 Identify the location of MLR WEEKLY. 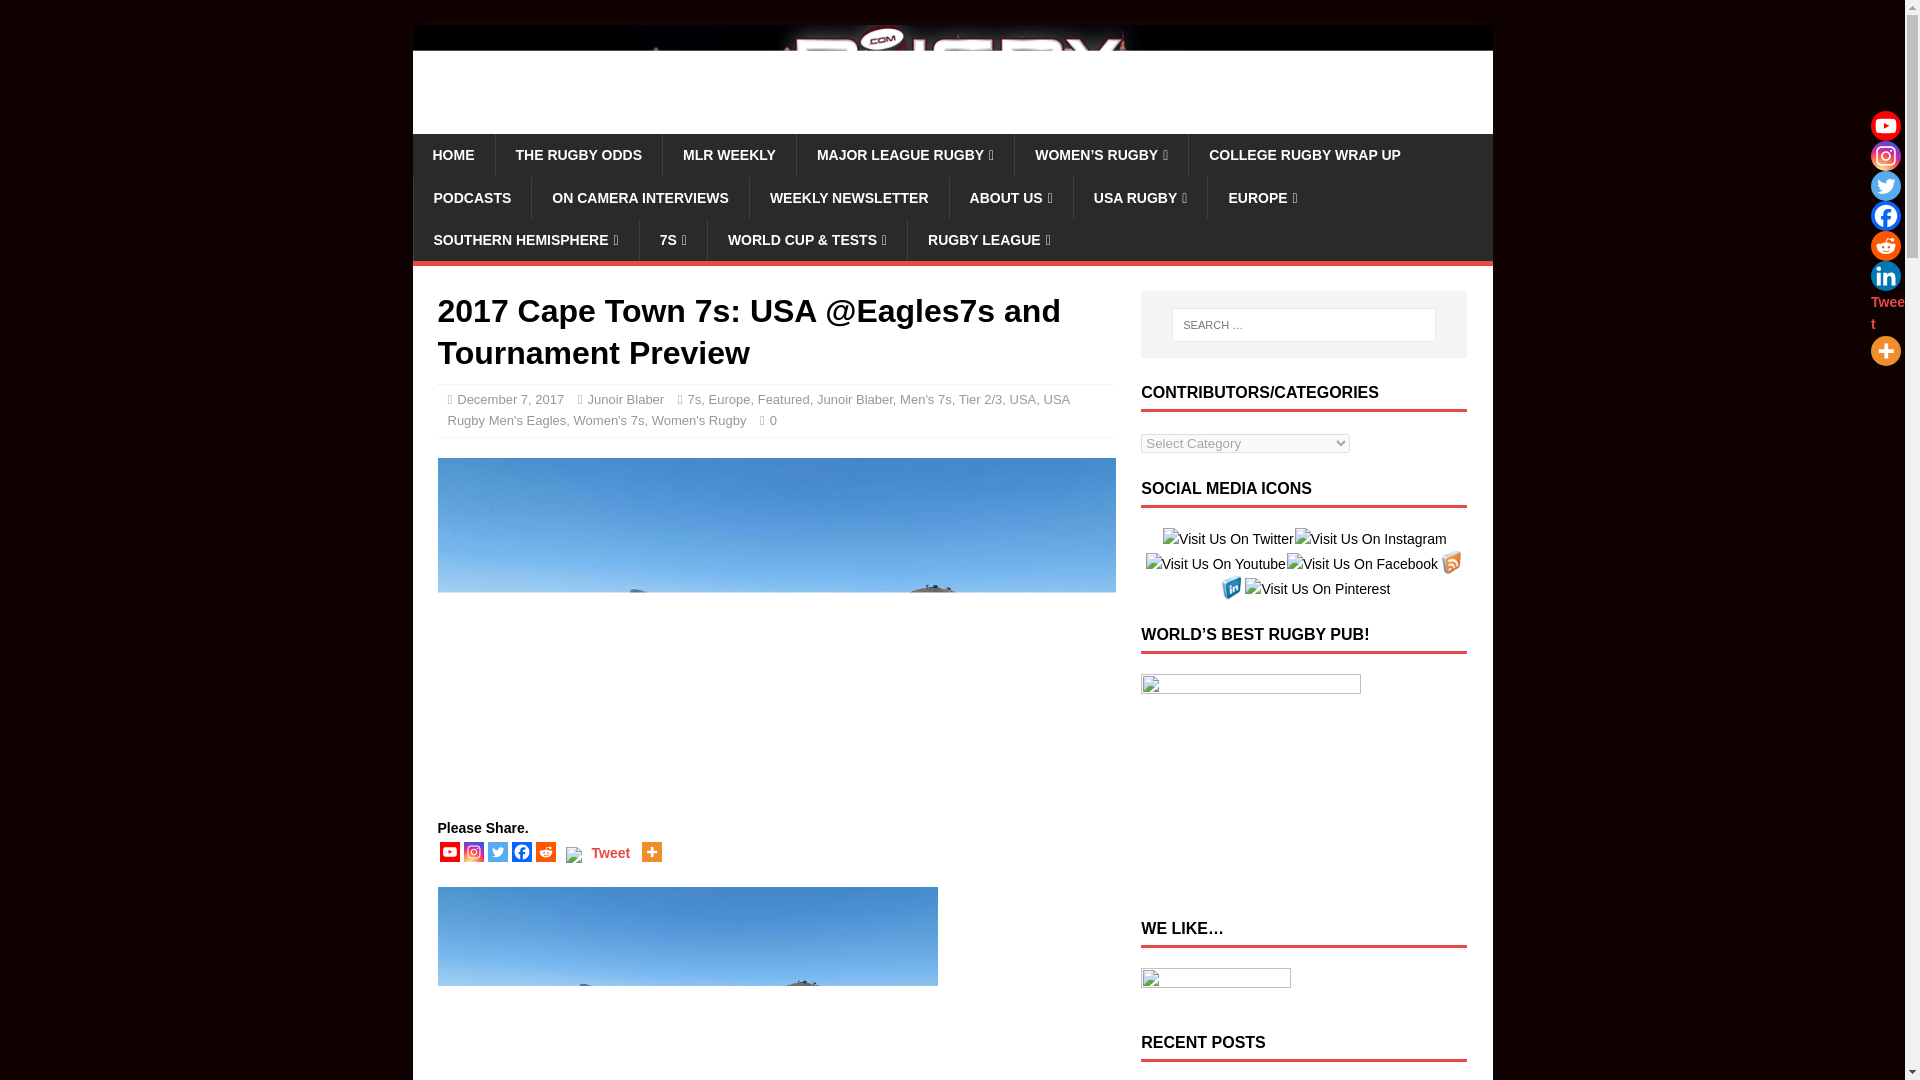
(729, 154).